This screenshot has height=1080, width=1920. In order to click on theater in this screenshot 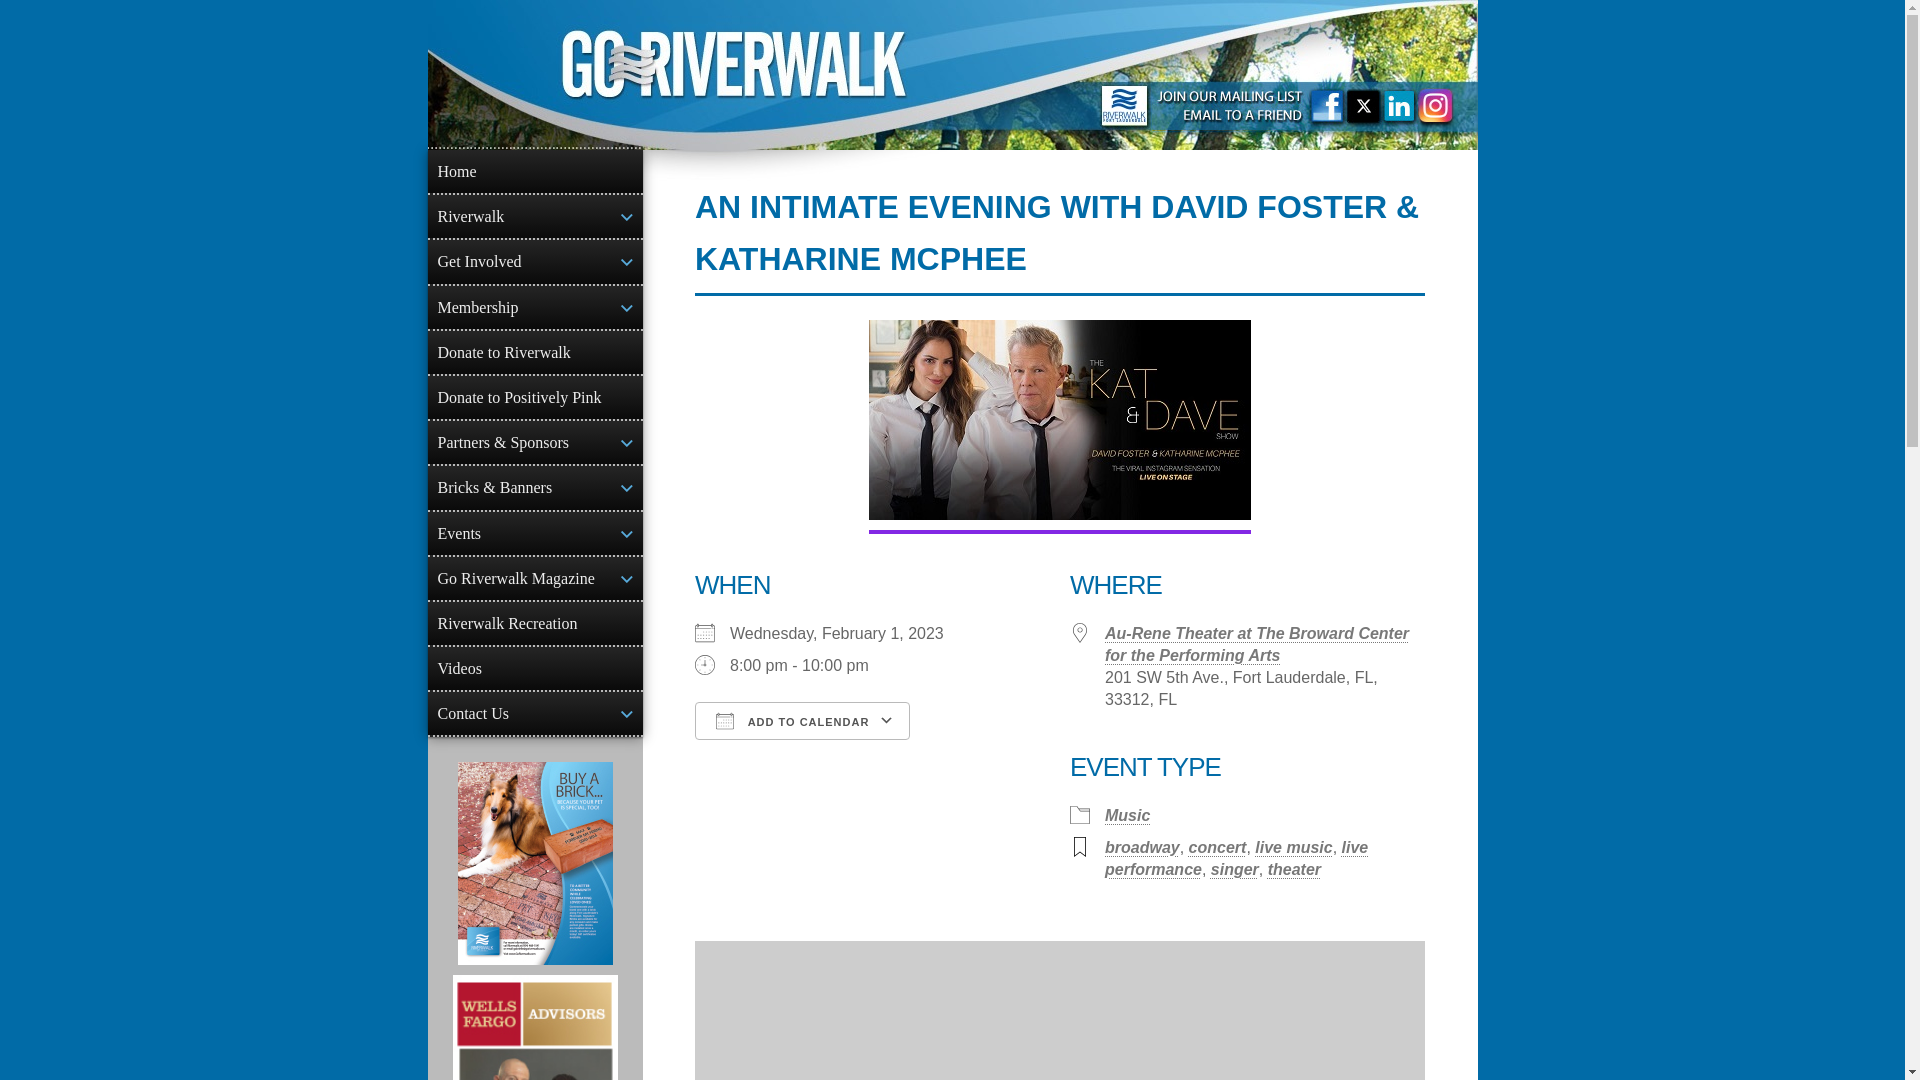, I will do `click(1294, 869)`.